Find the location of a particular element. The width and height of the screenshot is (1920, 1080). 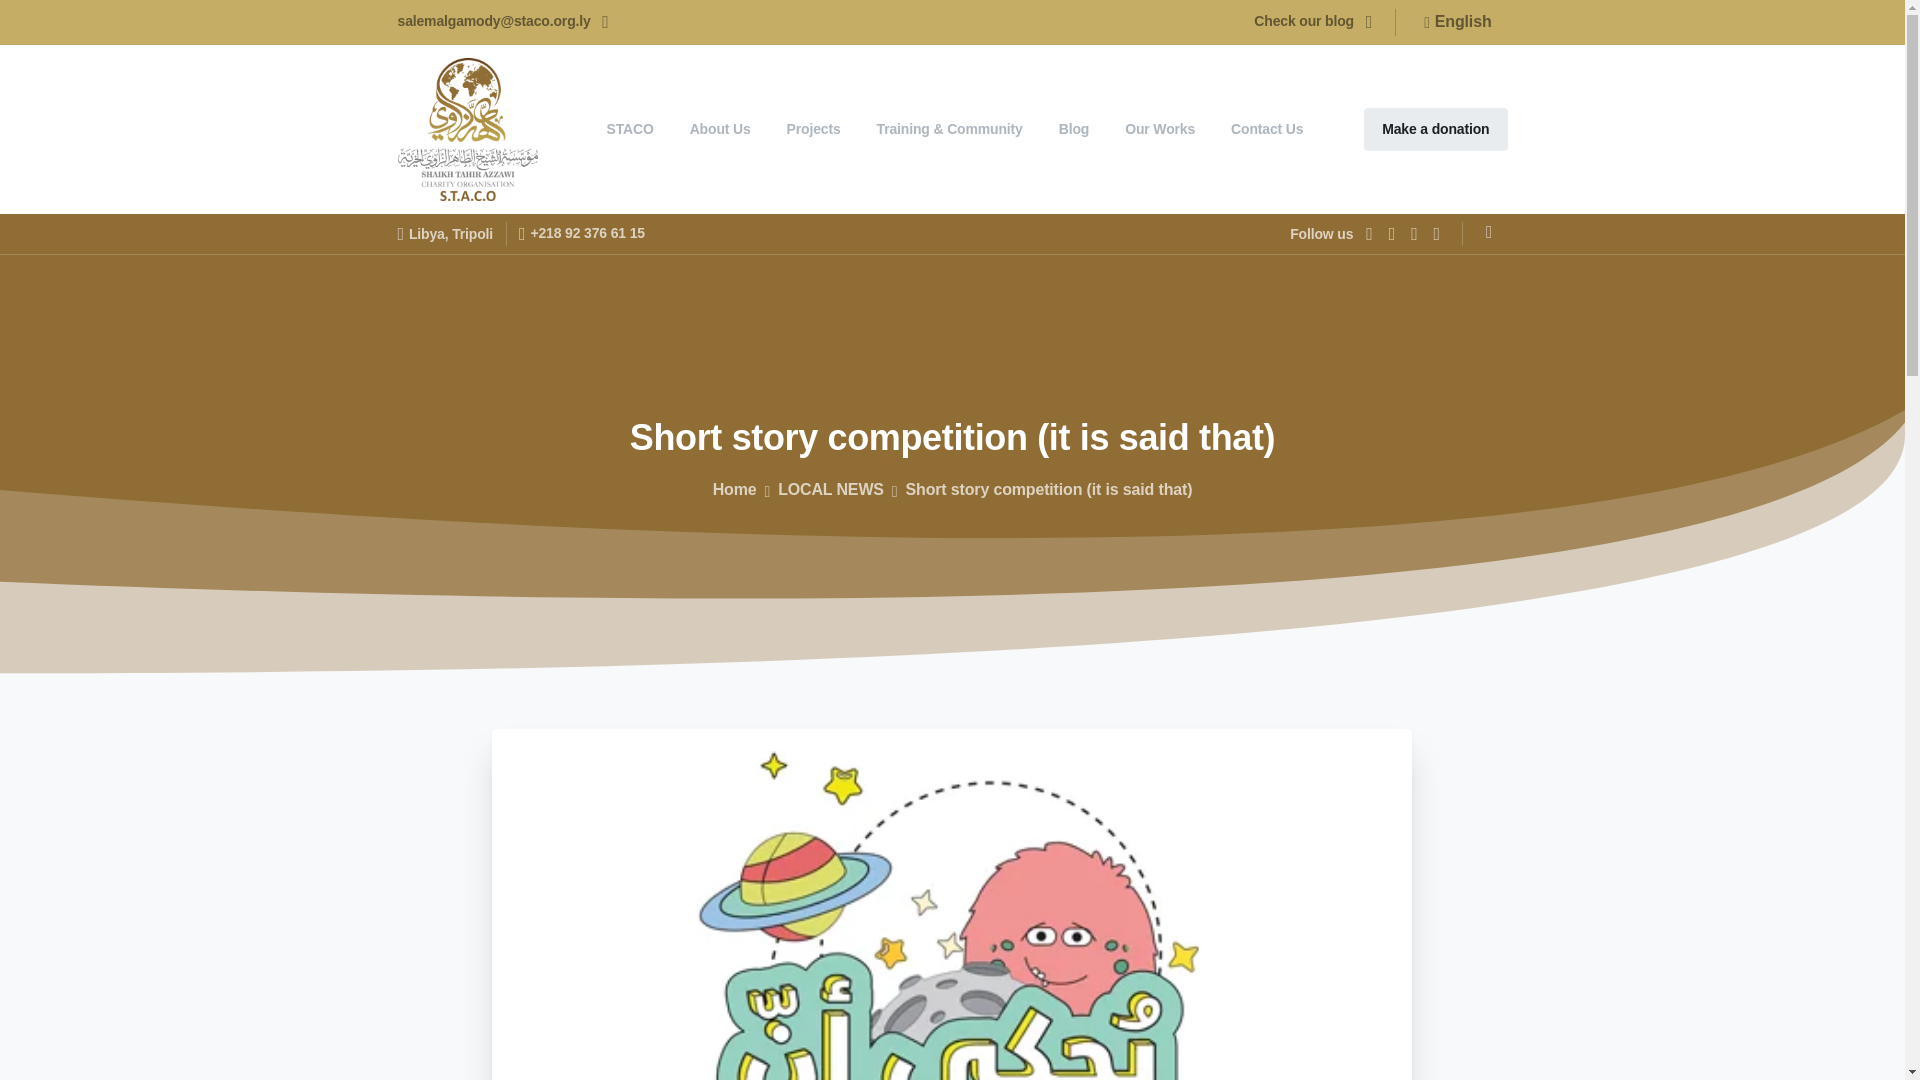

Make a donation is located at coordinates (1435, 130).